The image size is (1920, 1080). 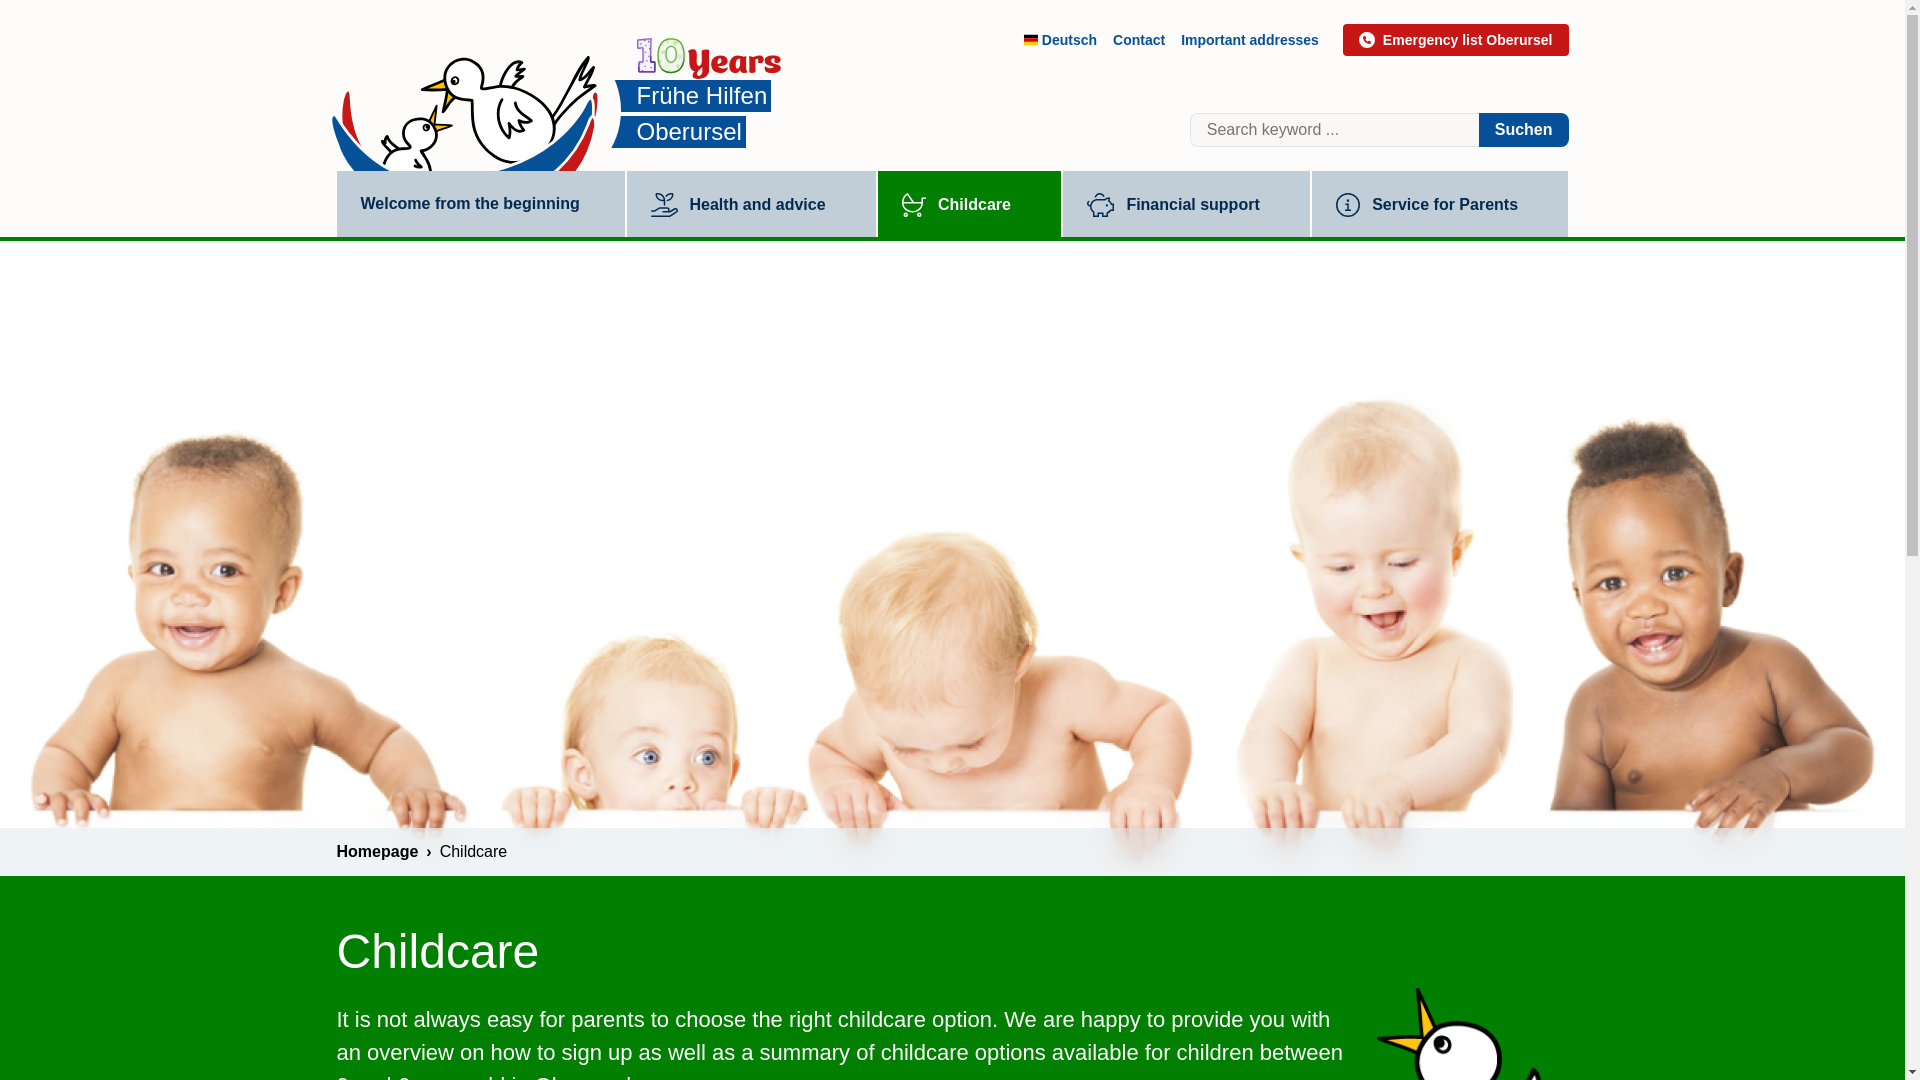 I want to click on Childcare, so click(x=969, y=203).